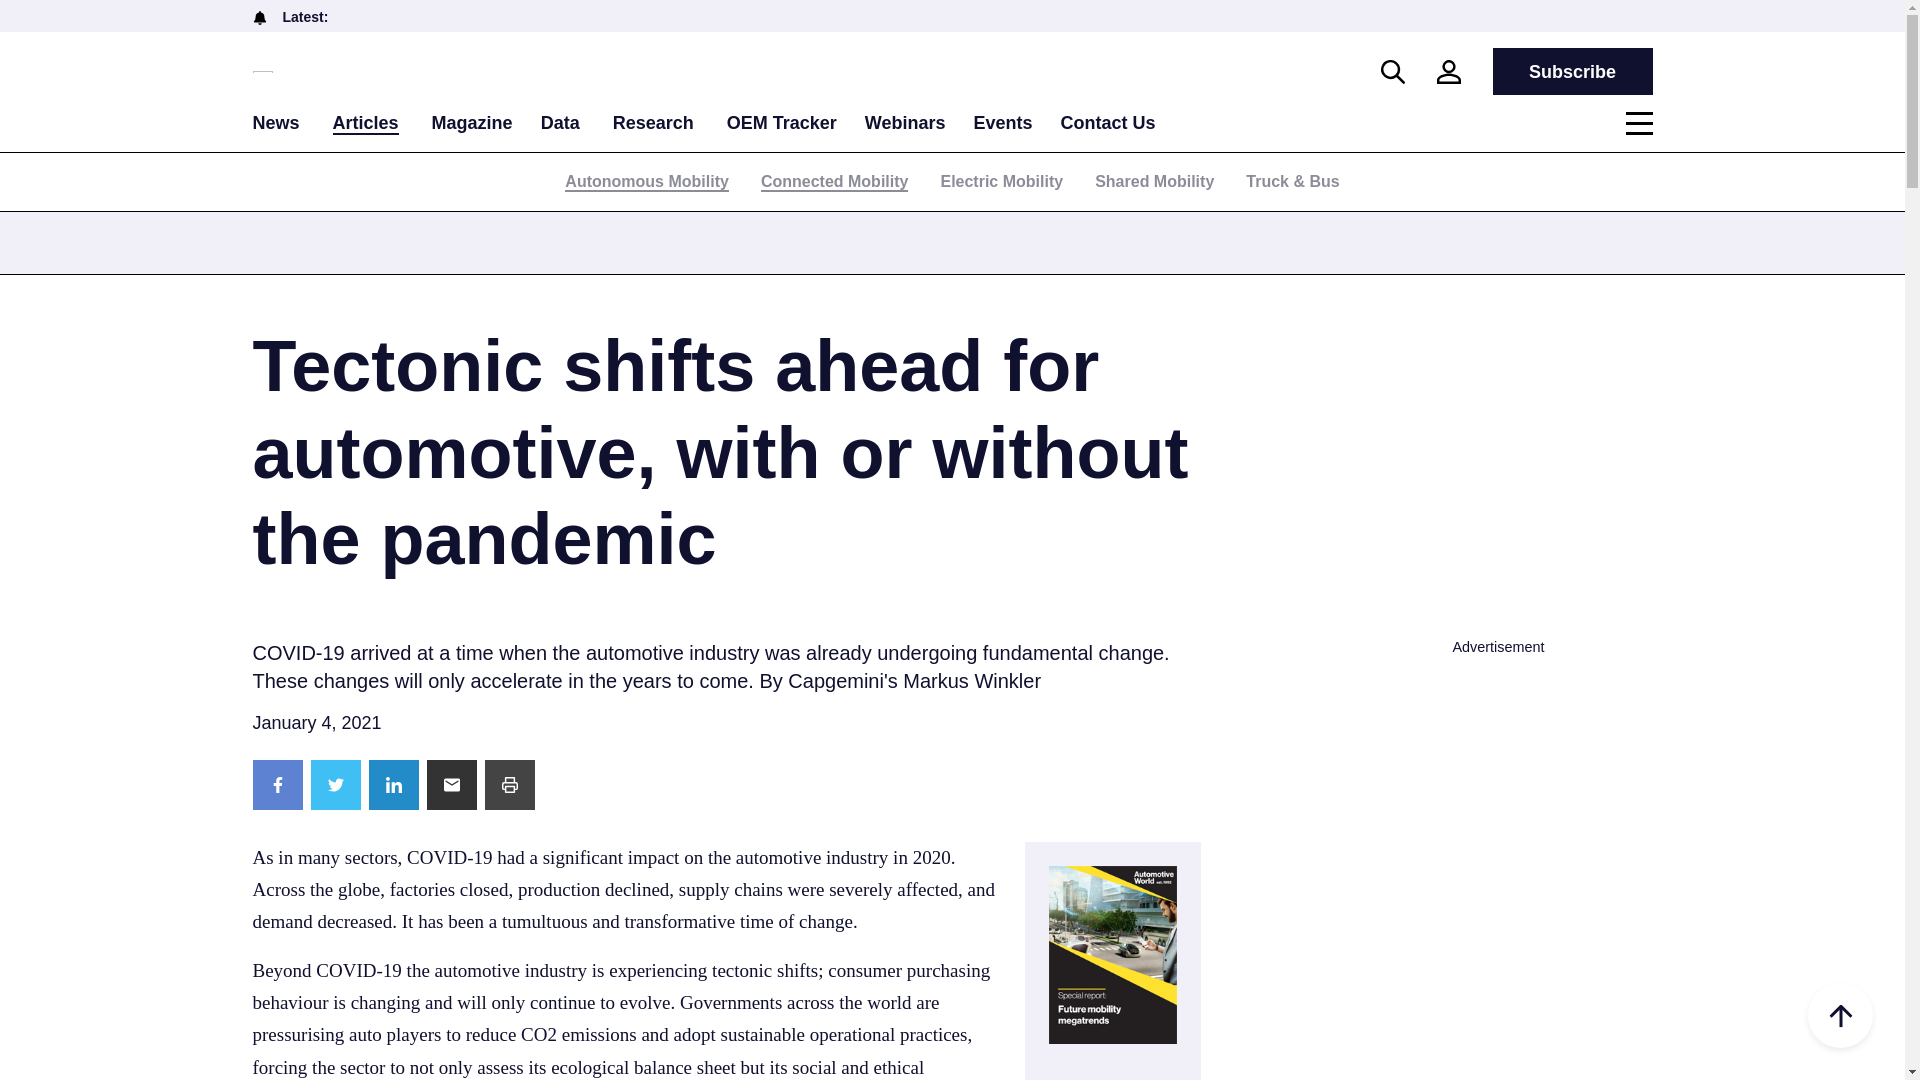 This screenshot has height=1080, width=1920. Describe the element at coordinates (472, 122) in the screenshot. I see `Magazine` at that location.